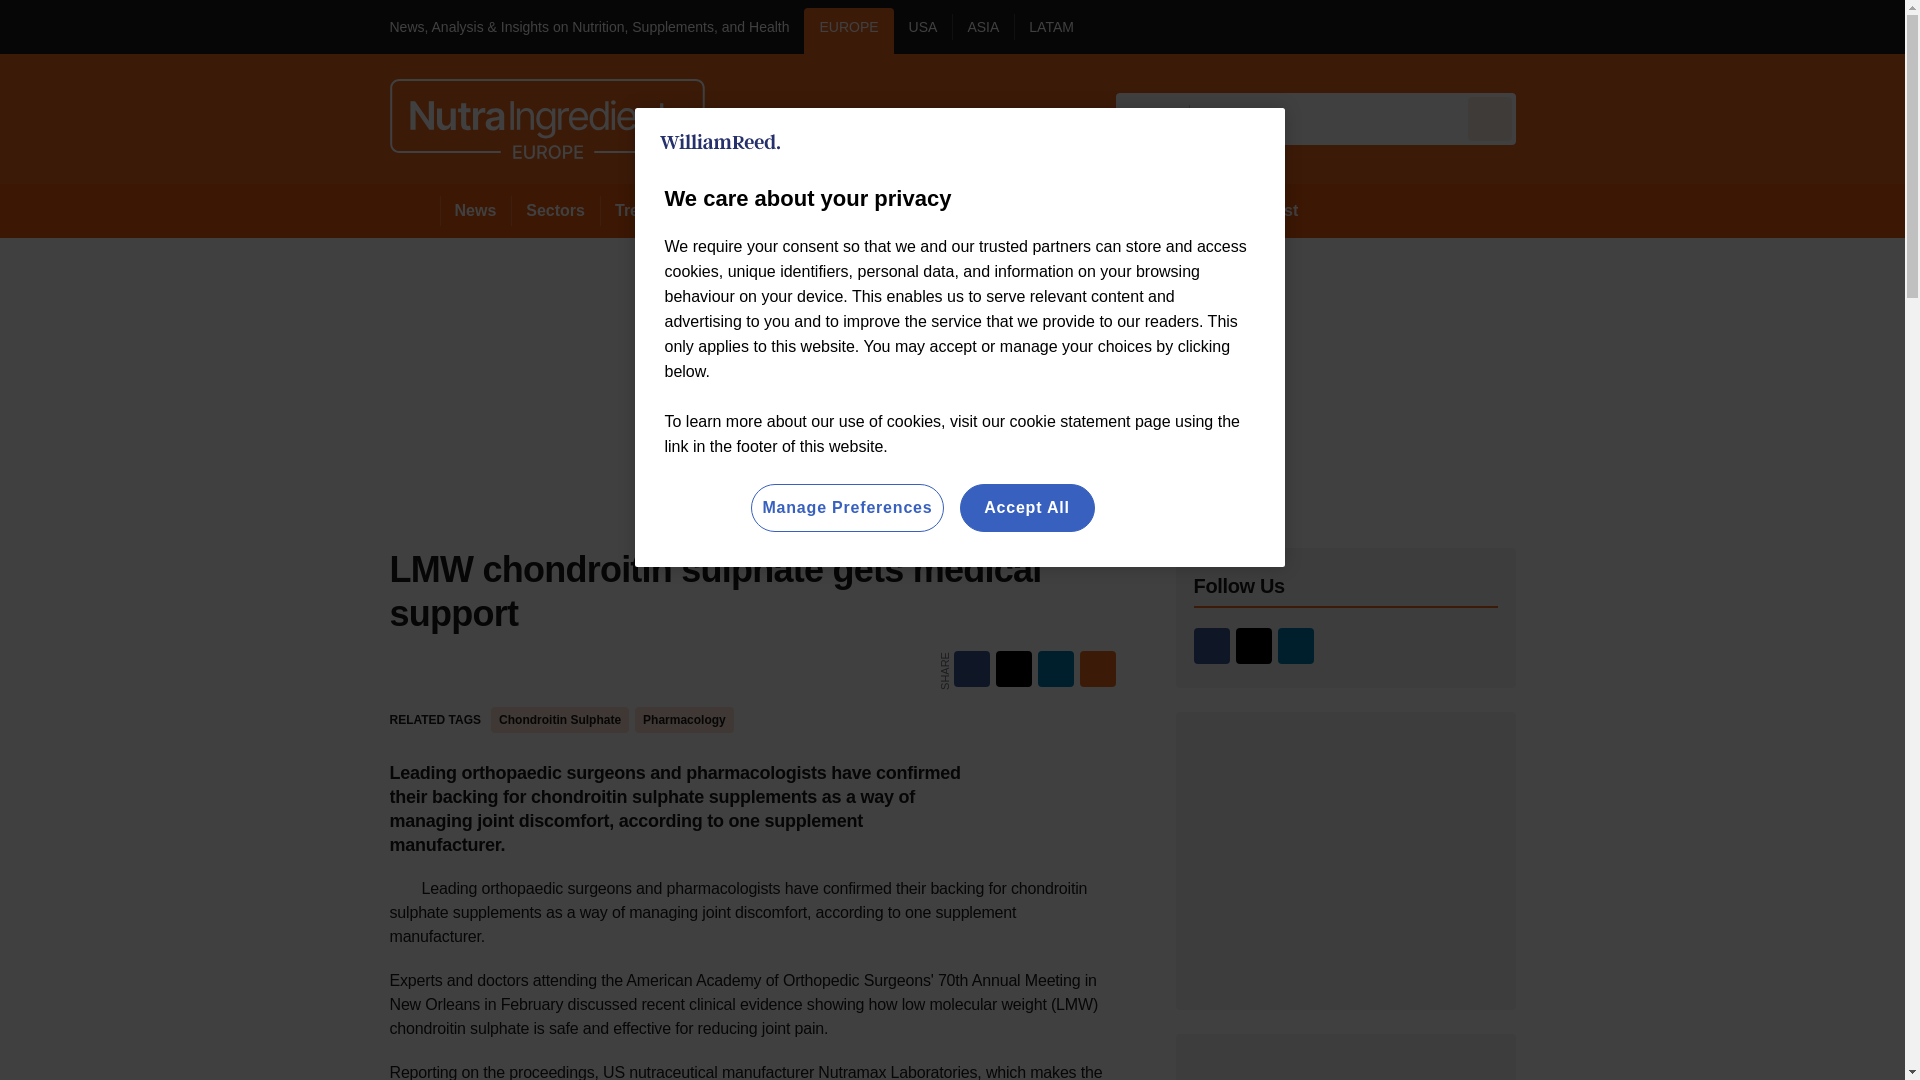  Describe the element at coordinates (554, 210) in the screenshot. I see `Sectors` at that location.